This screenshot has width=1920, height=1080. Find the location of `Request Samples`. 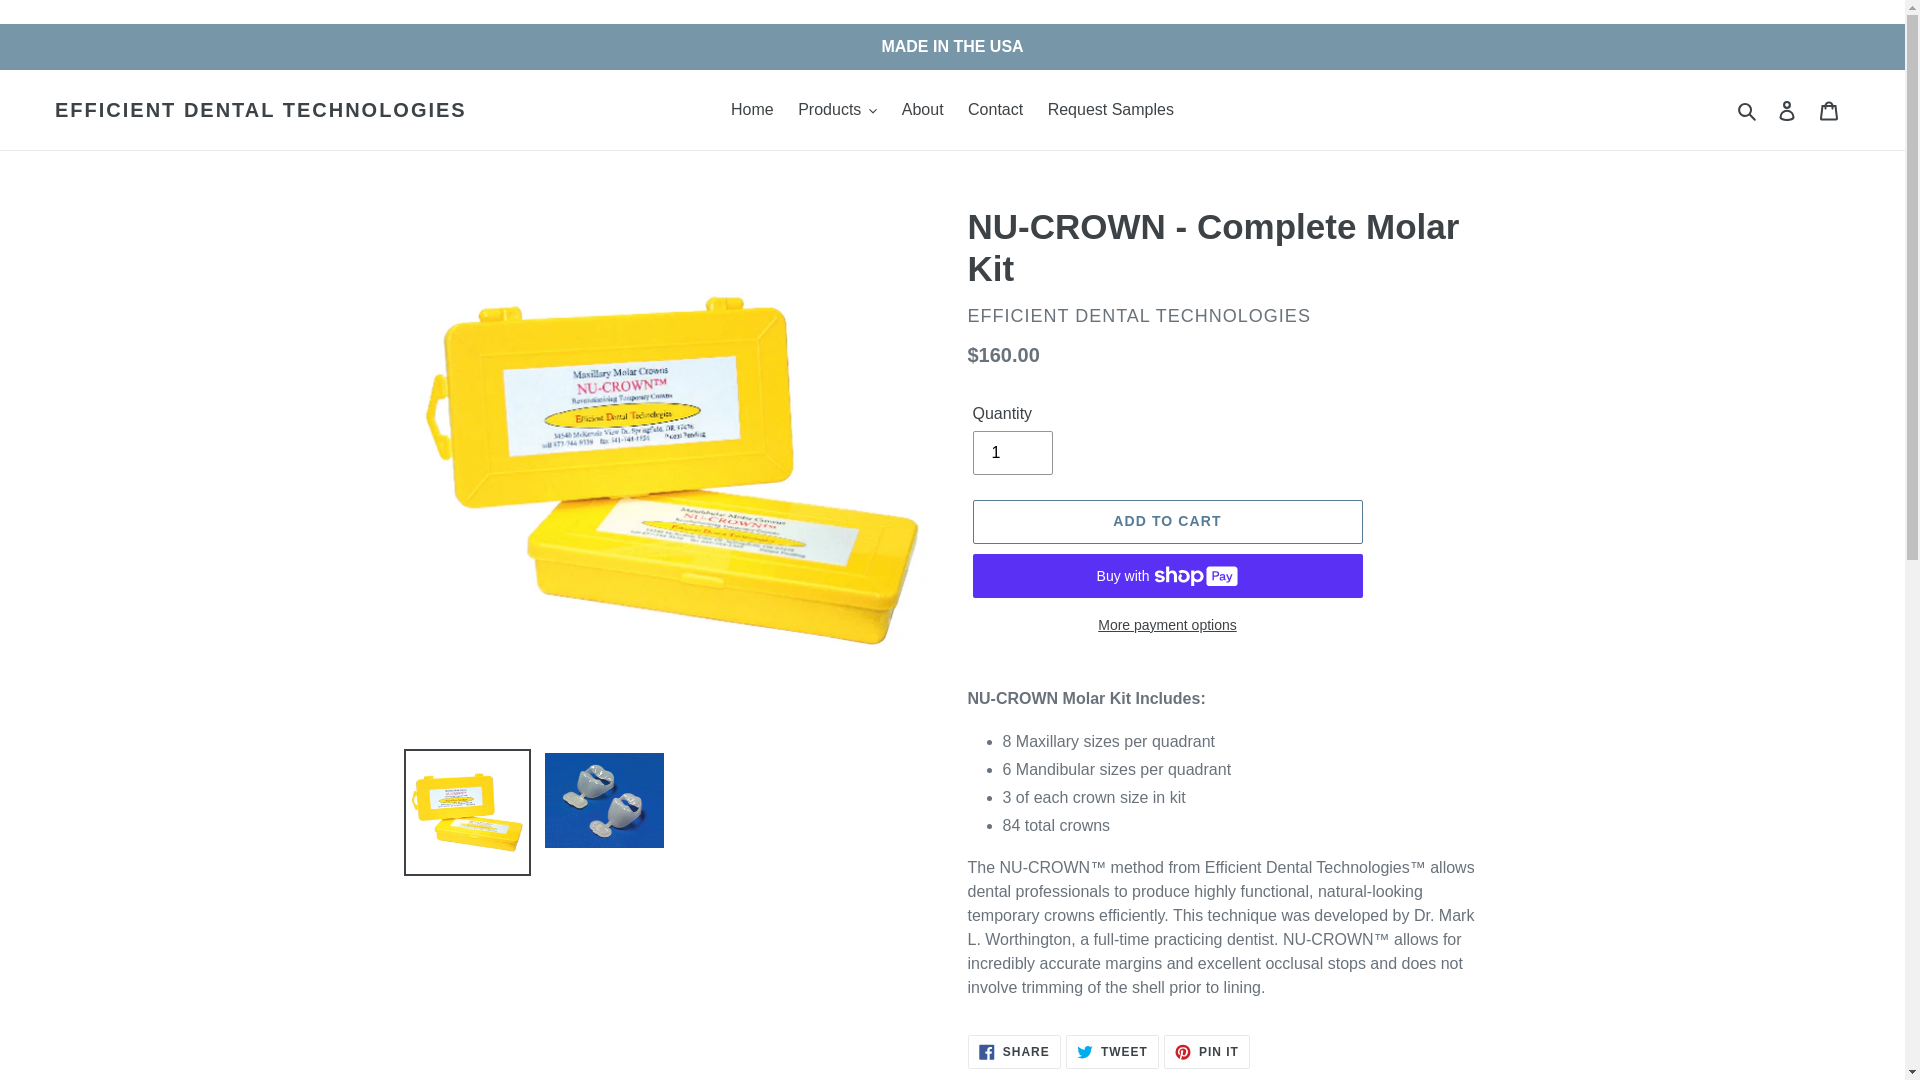

Request Samples is located at coordinates (995, 110).